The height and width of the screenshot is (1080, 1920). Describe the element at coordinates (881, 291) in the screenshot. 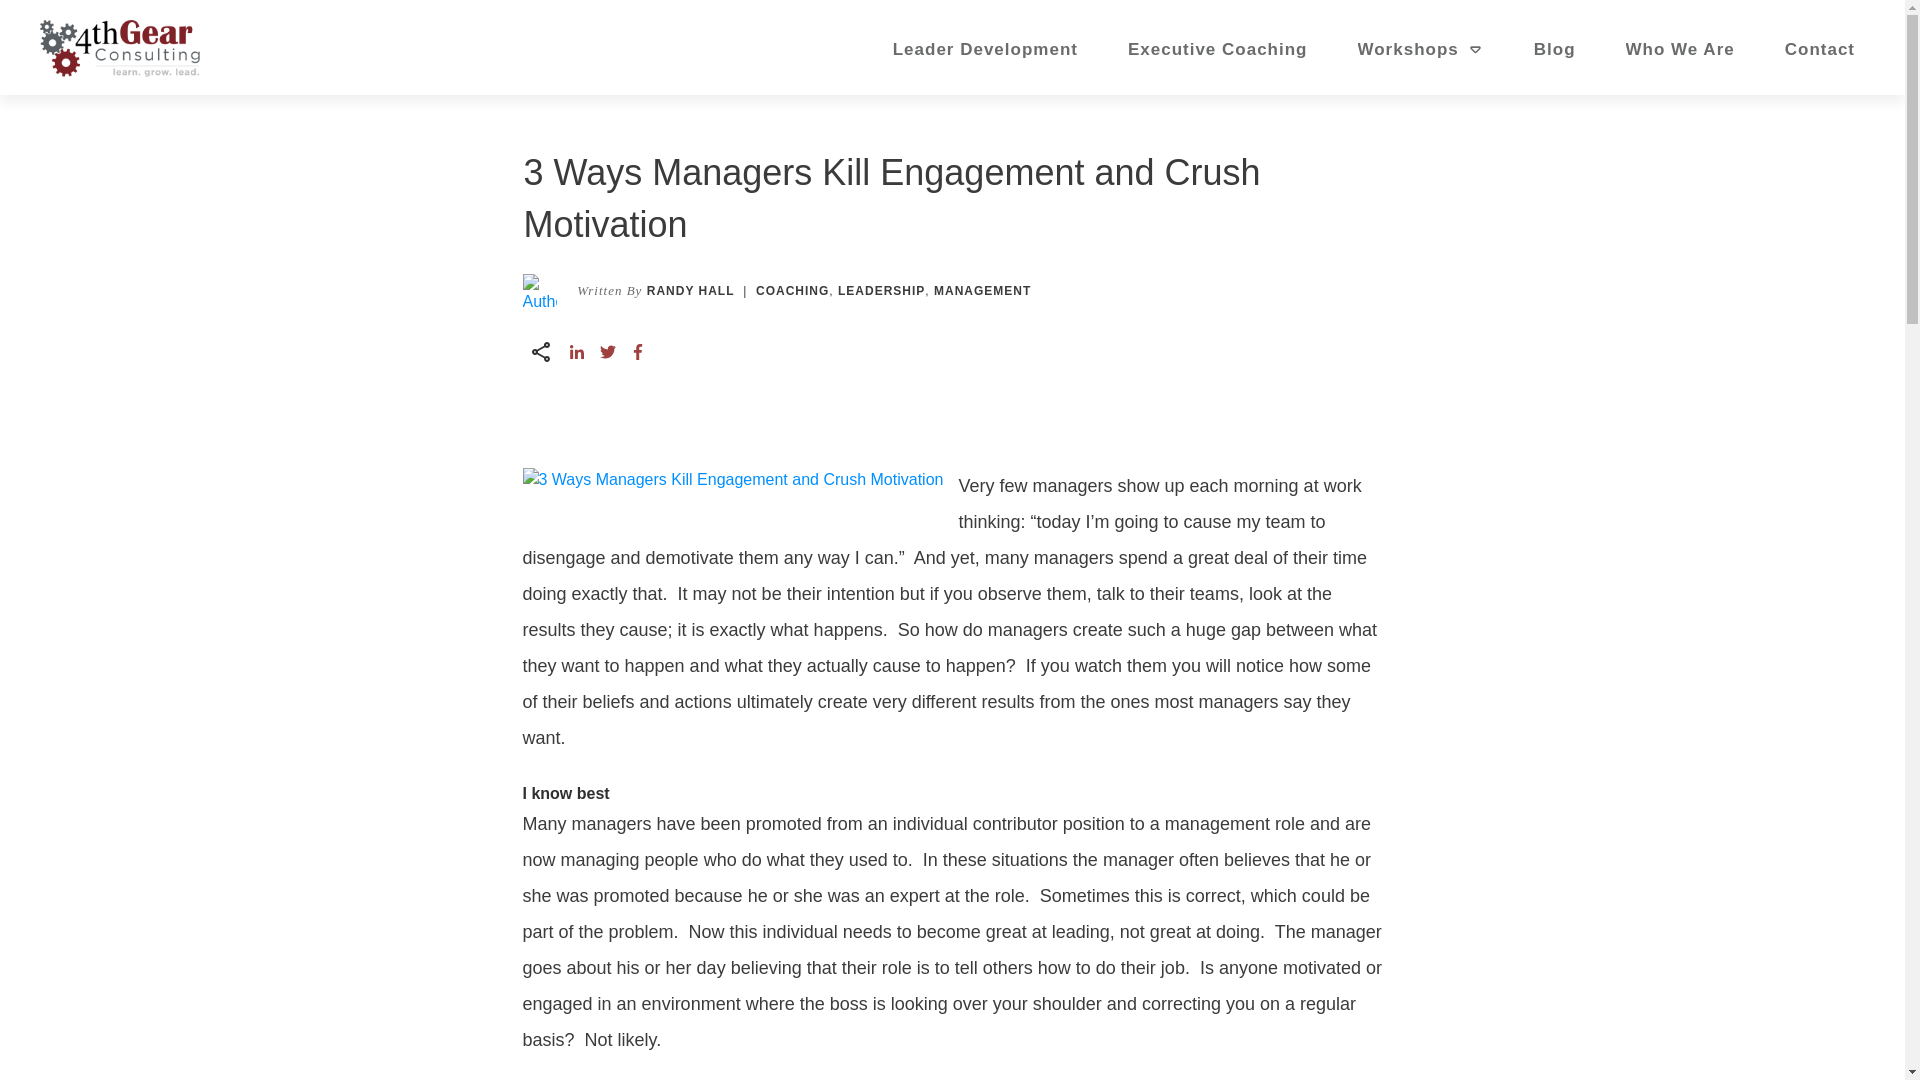

I see `LEADERSHIP` at that location.